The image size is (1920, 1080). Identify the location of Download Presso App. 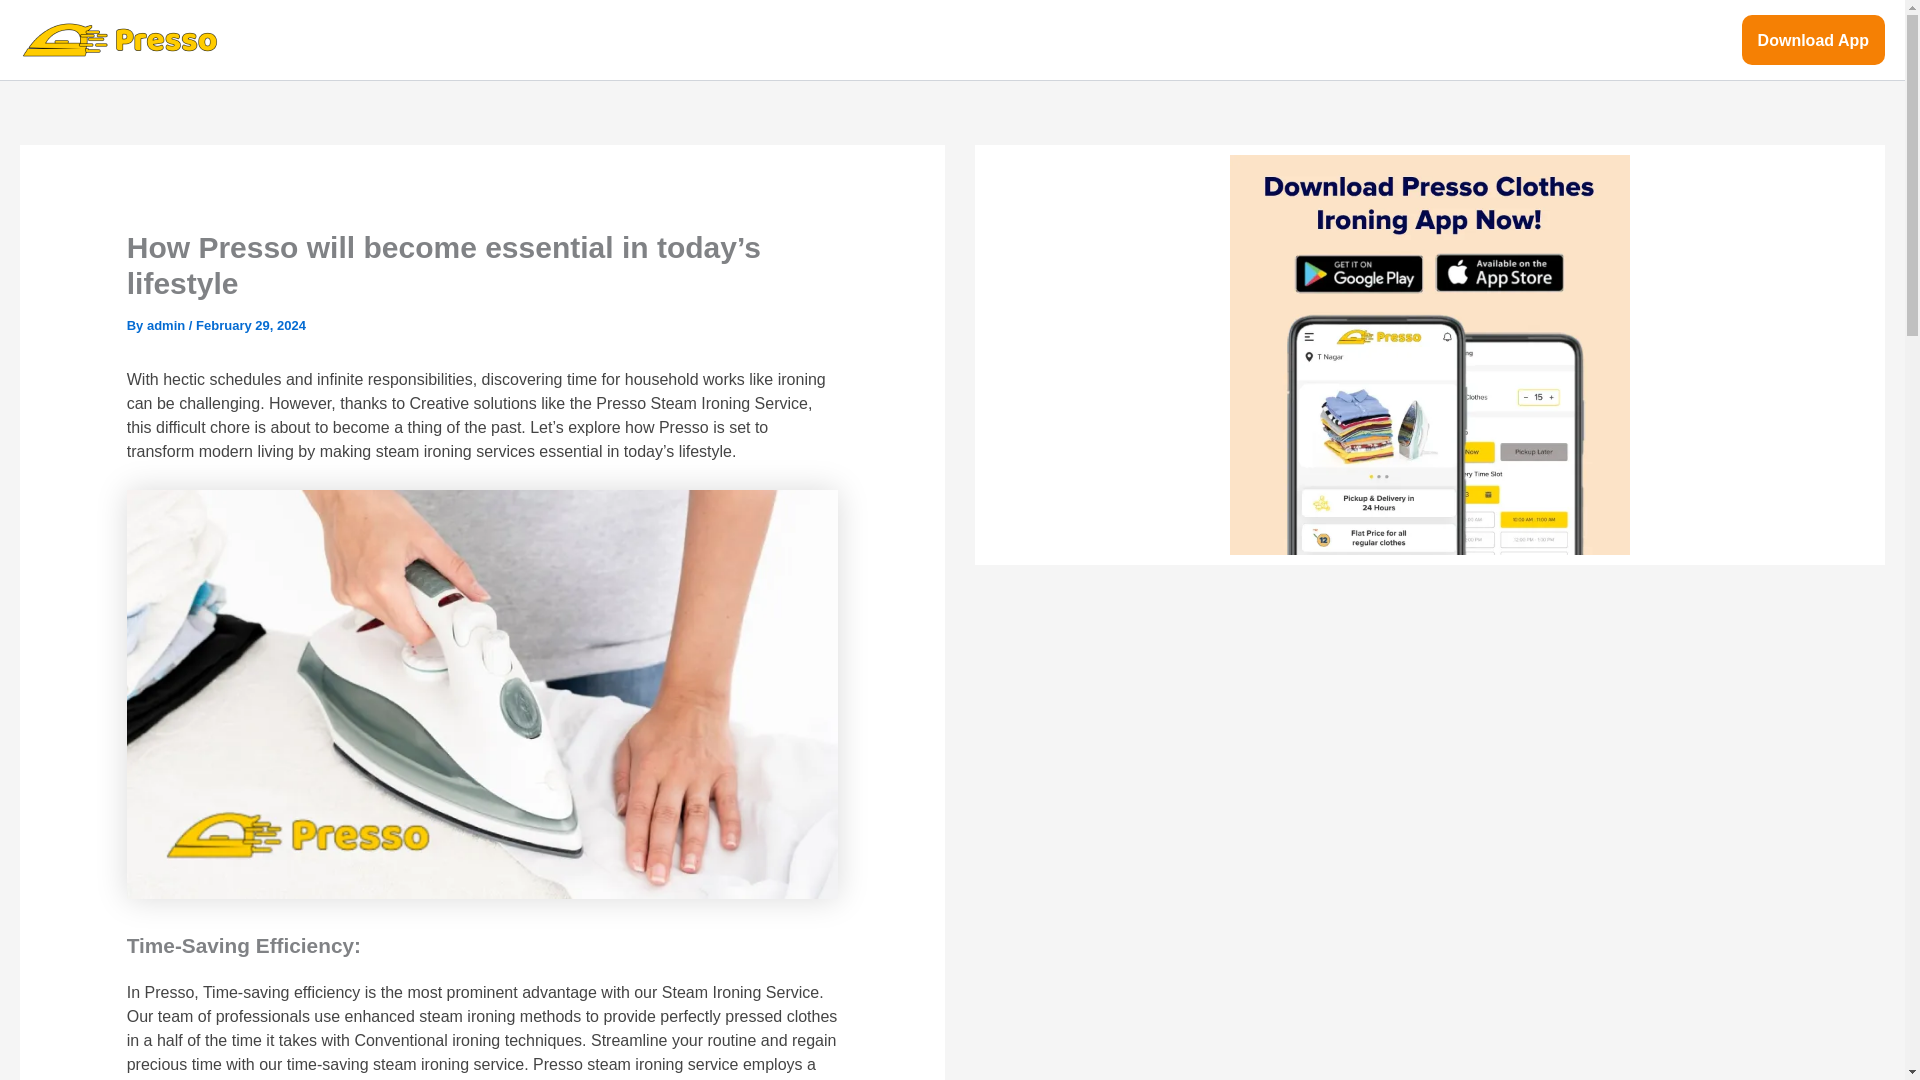
(1430, 355).